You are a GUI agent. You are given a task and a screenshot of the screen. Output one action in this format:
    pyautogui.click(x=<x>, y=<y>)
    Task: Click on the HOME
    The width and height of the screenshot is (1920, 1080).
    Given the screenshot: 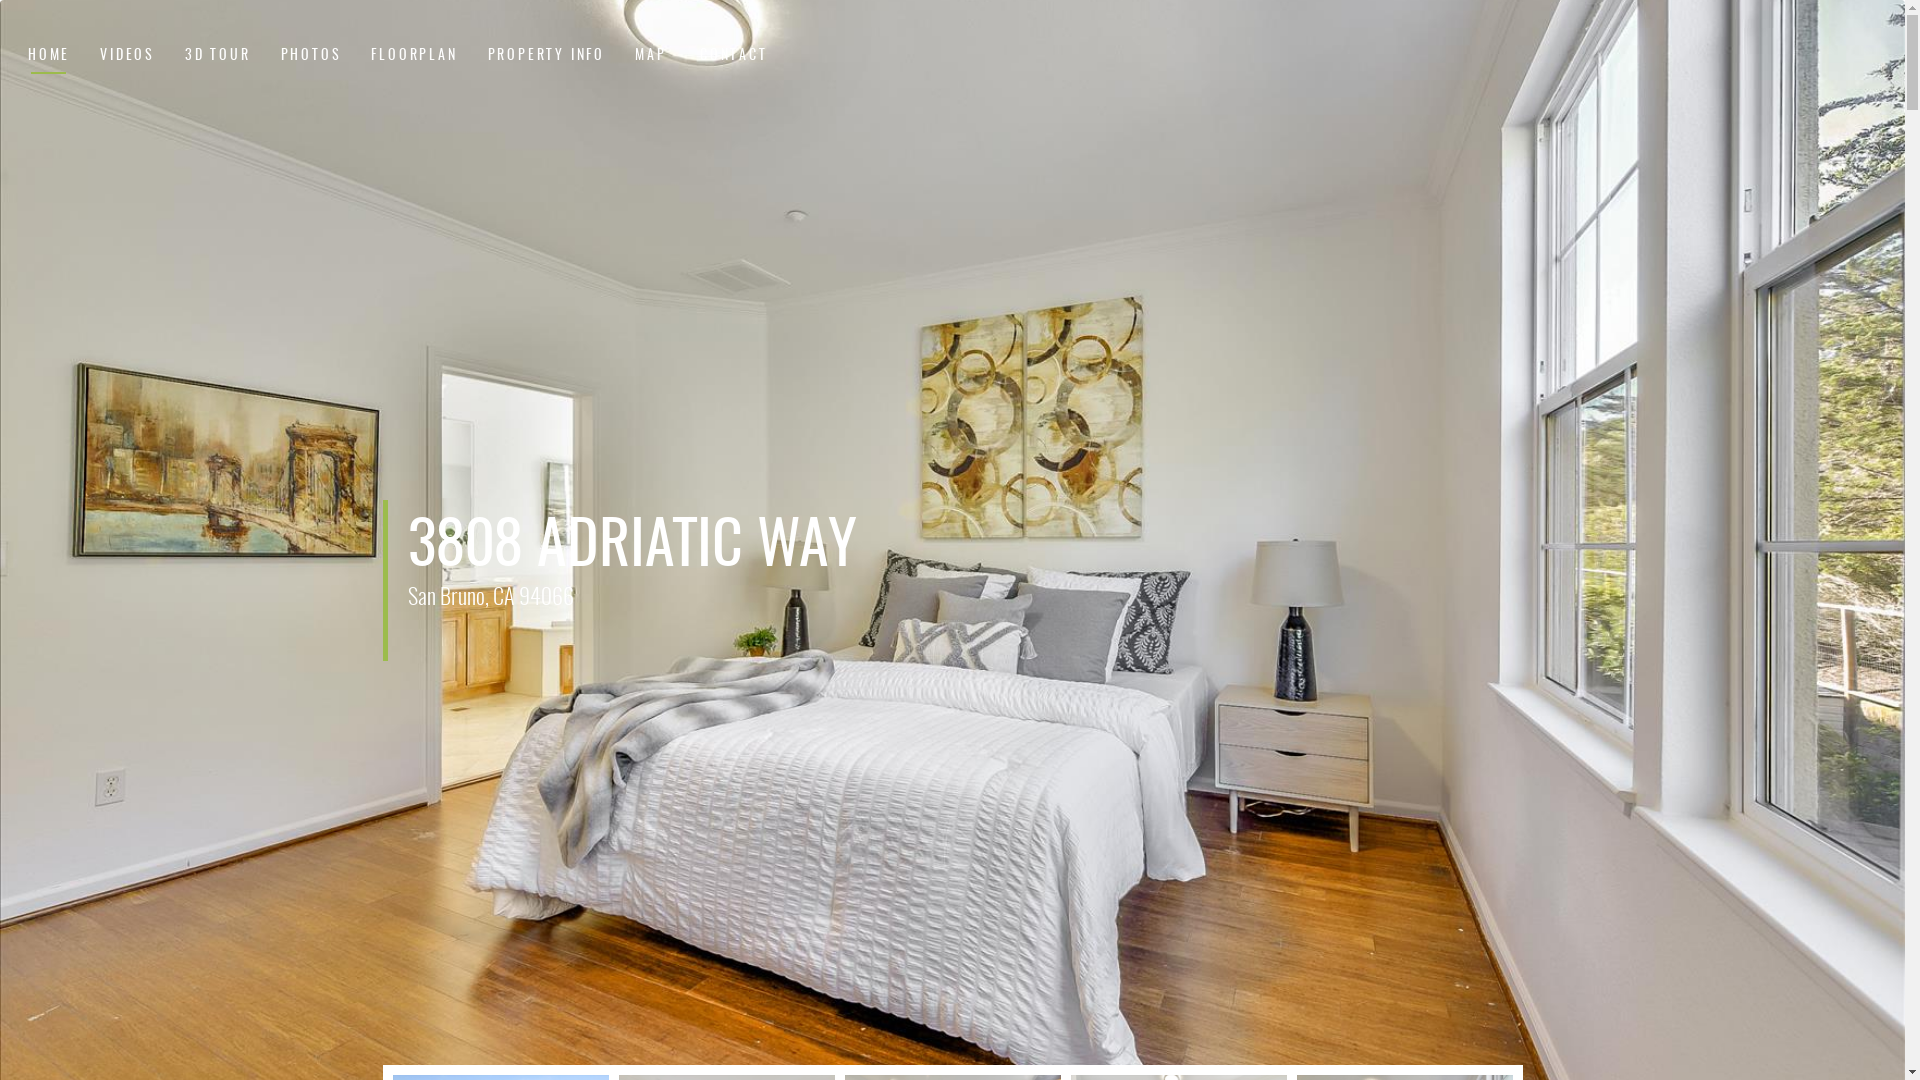 What is the action you would take?
    pyautogui.click(x=49, y=57)
    